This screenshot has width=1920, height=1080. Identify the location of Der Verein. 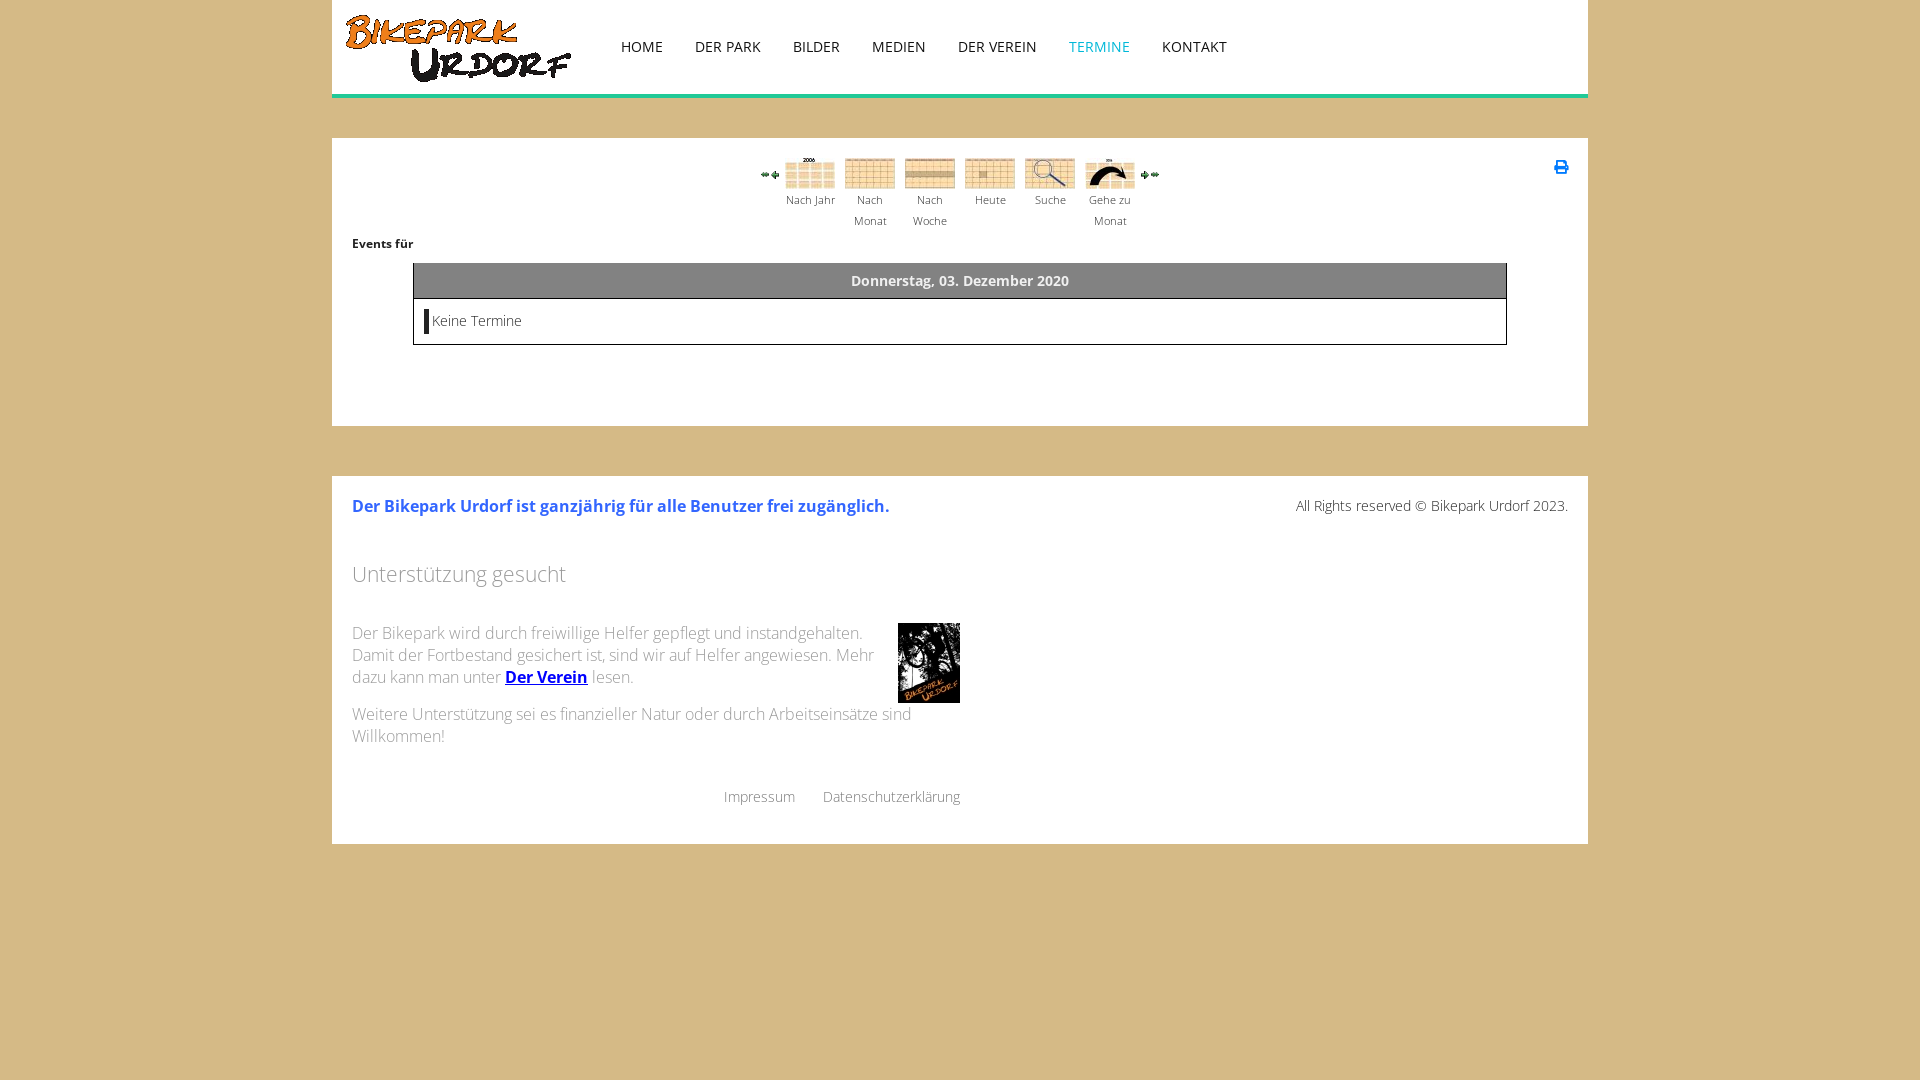
(546, 677).